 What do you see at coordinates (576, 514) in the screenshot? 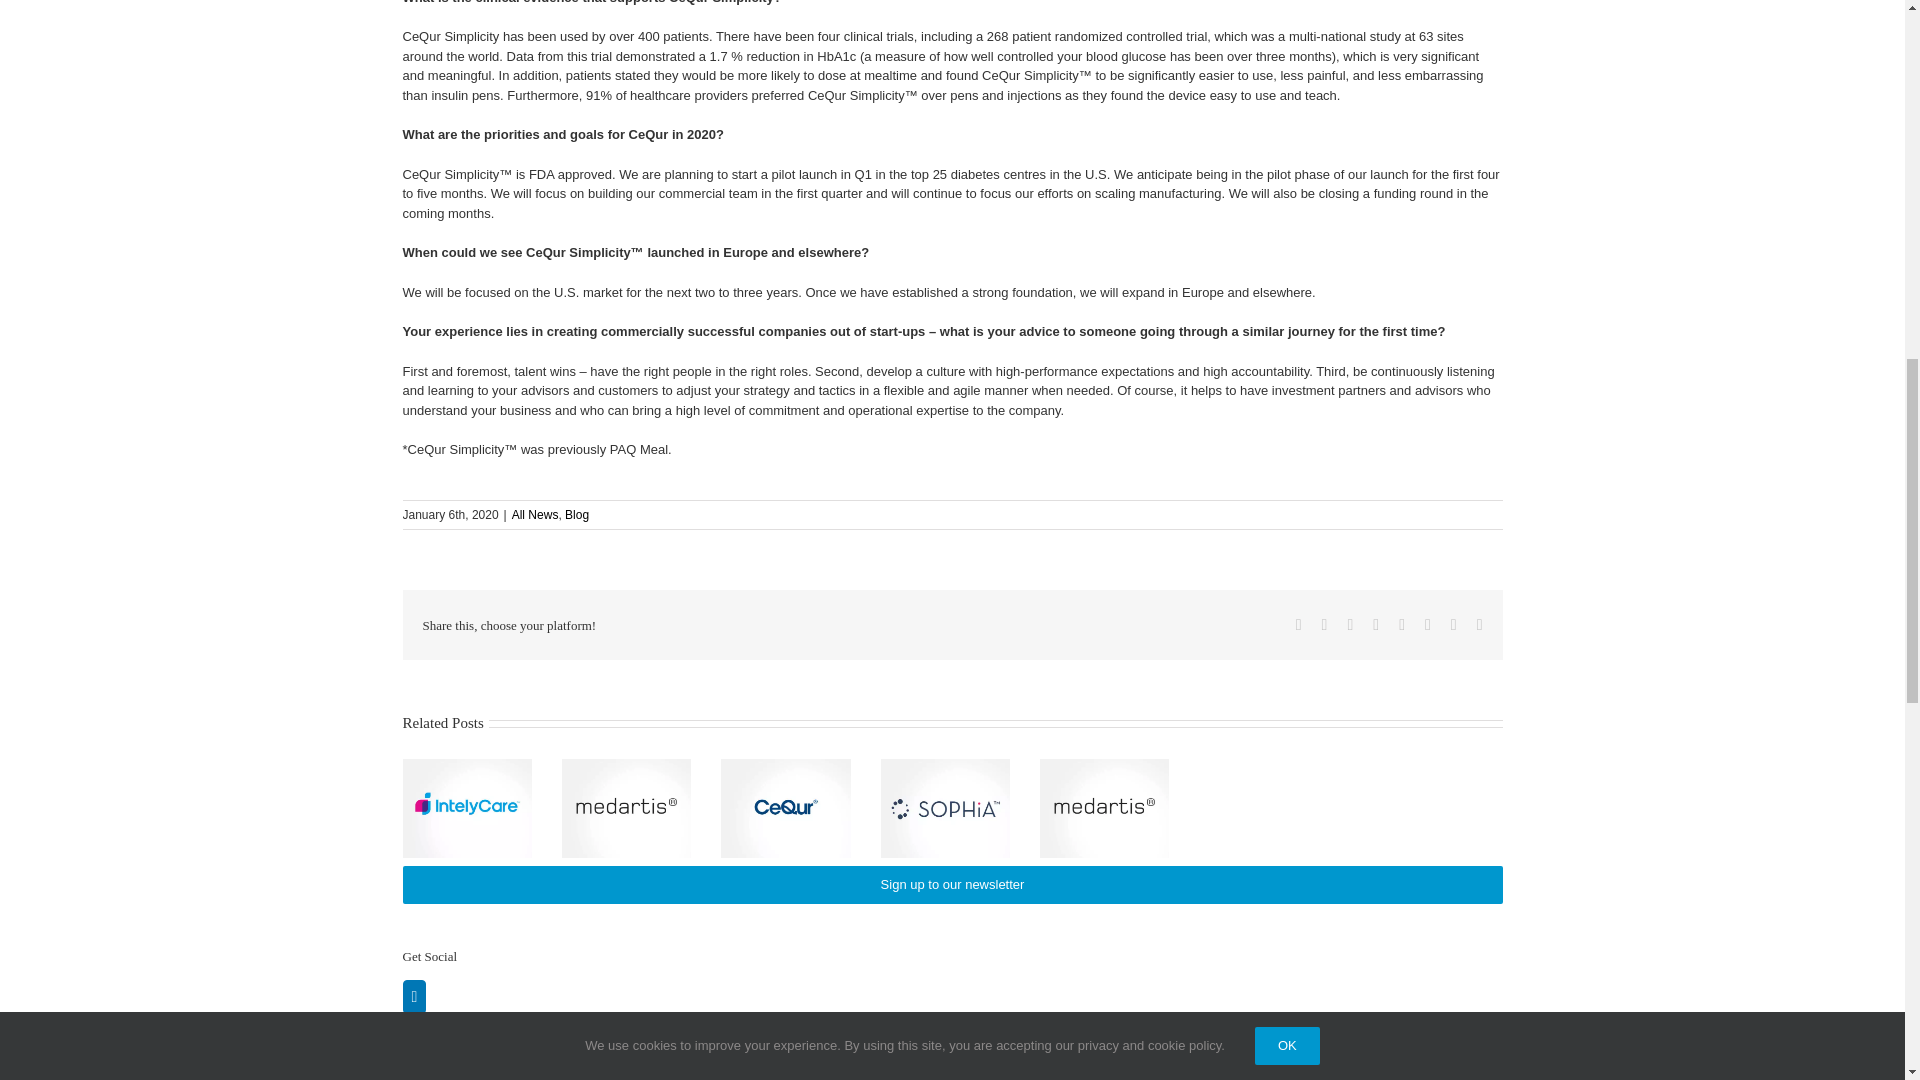
I see `Blog` at bounding box center [576, 514].